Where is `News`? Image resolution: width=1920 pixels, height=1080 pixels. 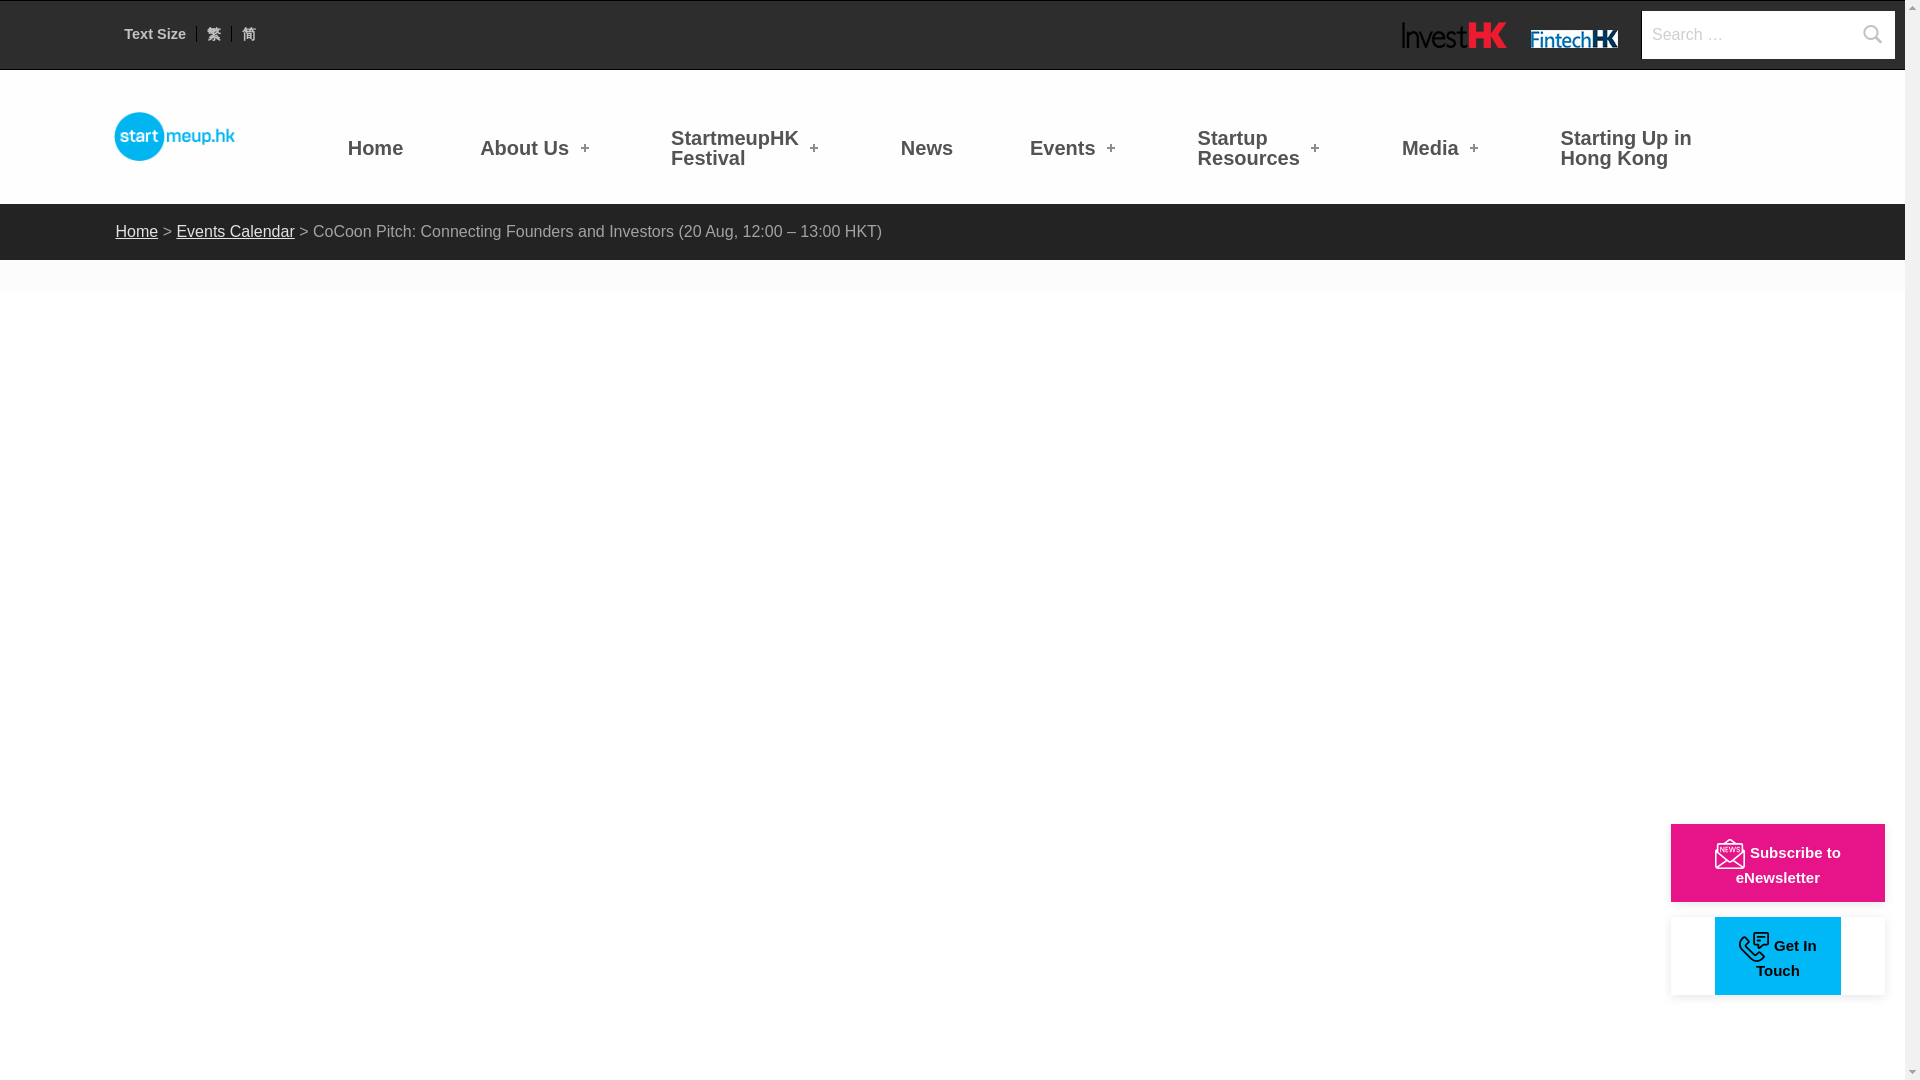
News is located at coordinates (746, 146).